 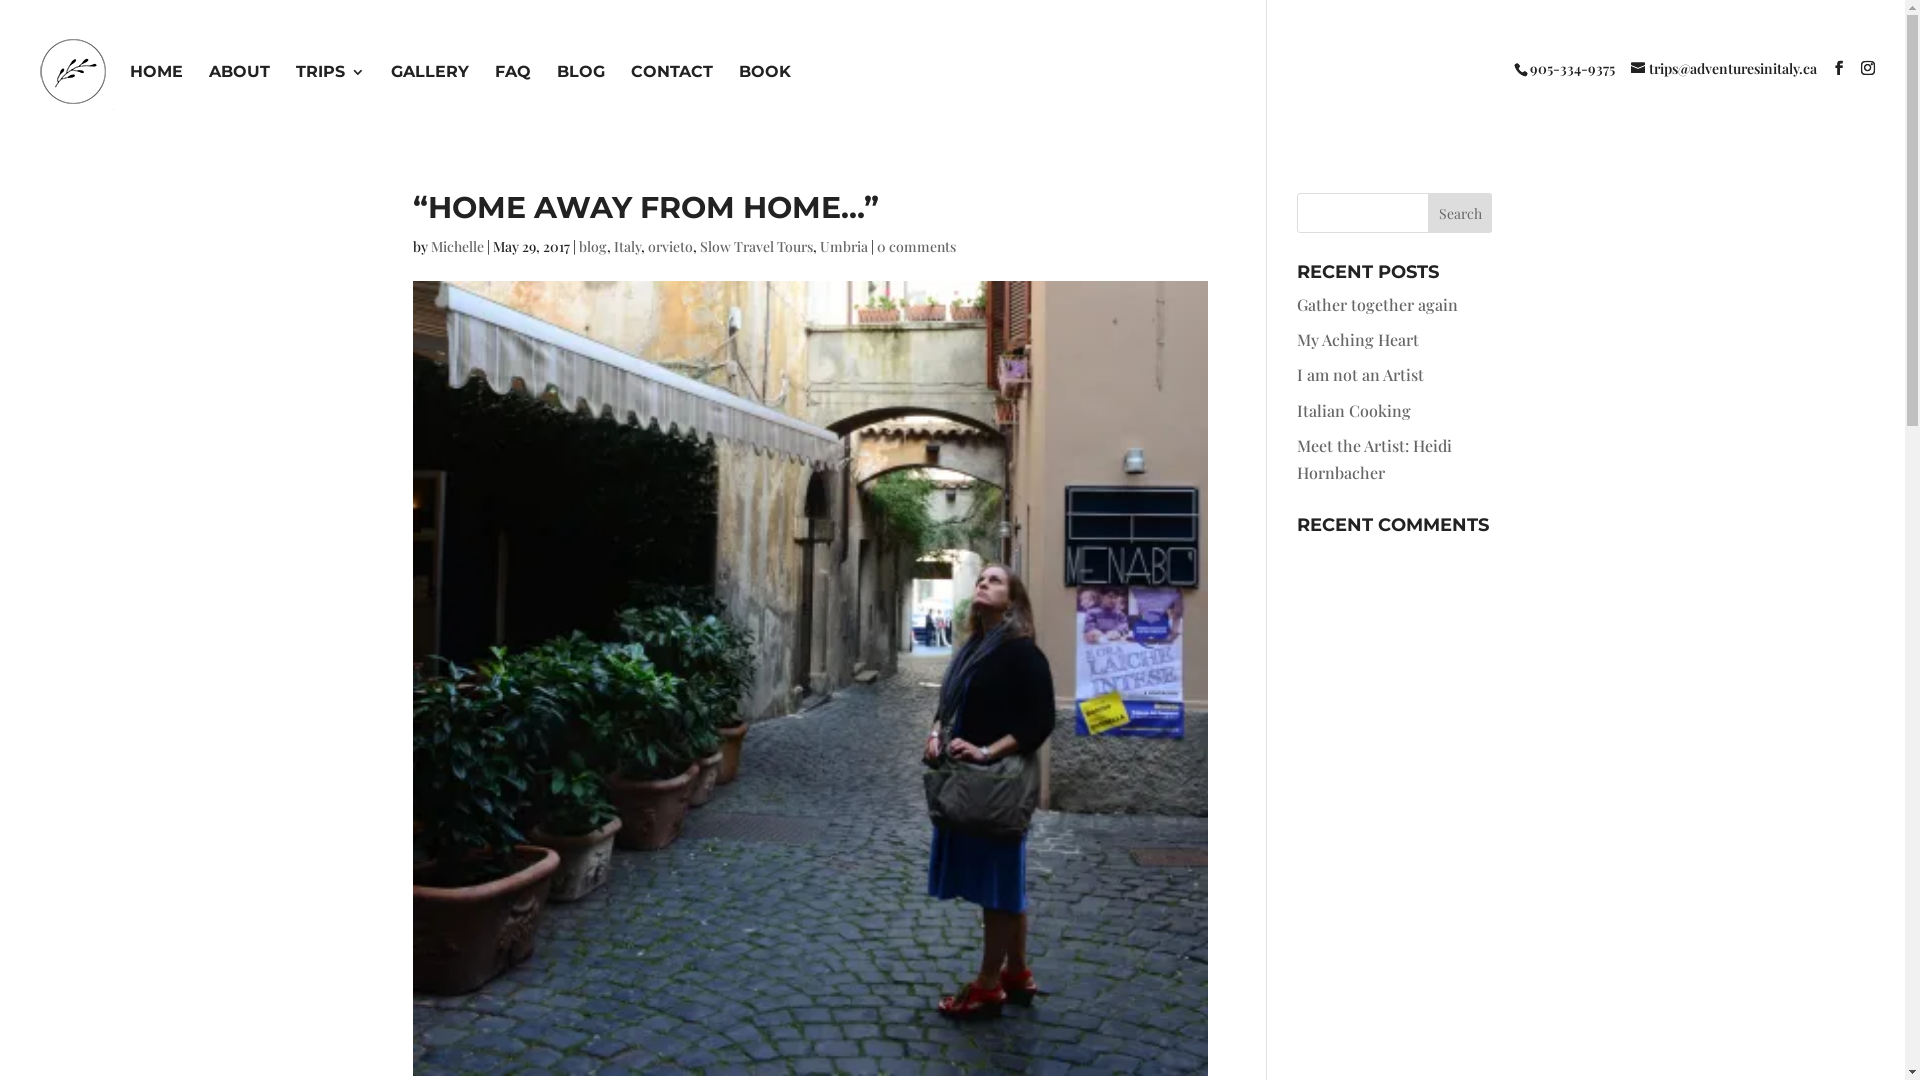 What do you see at coordinates (513, 88) in the screenshot?
I see `FAQ` at bounding box center [513, 88].